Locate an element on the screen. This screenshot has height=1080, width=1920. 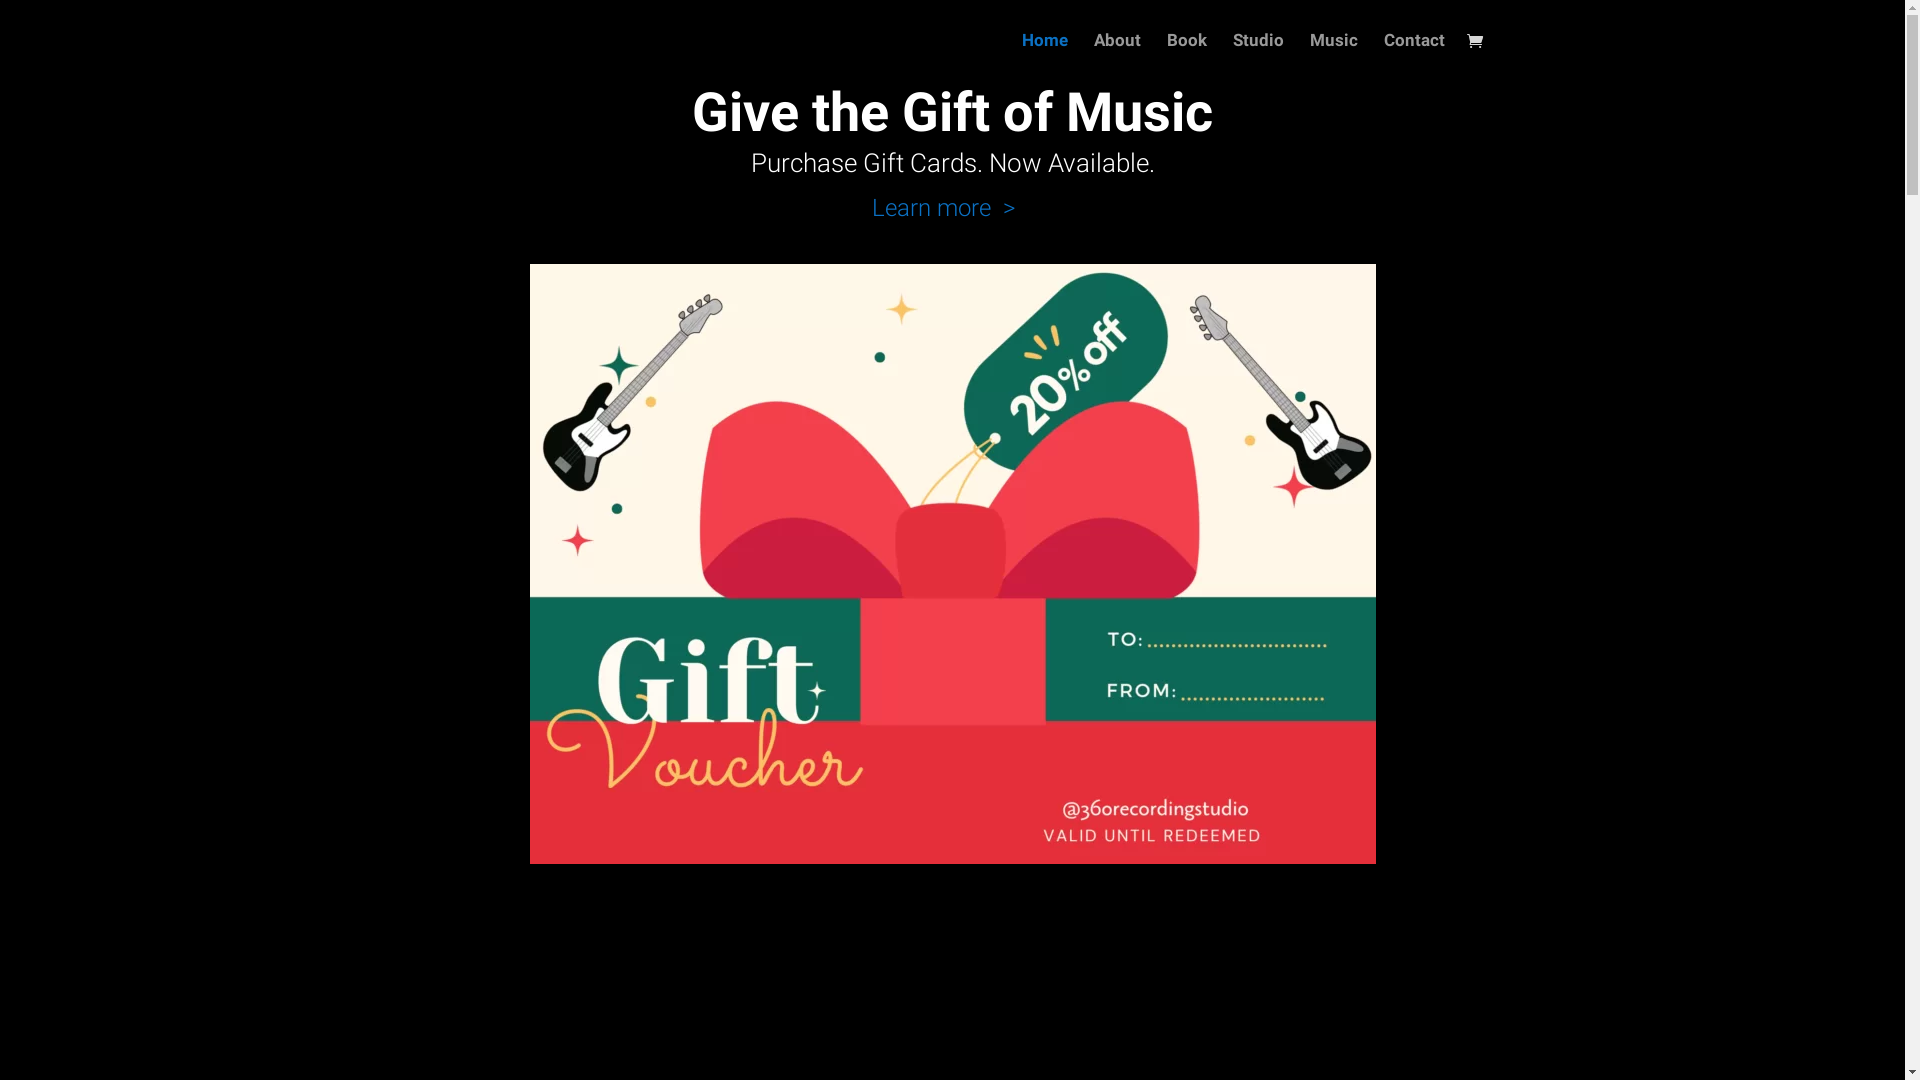
Studio is located at coordinates (1258, 56).